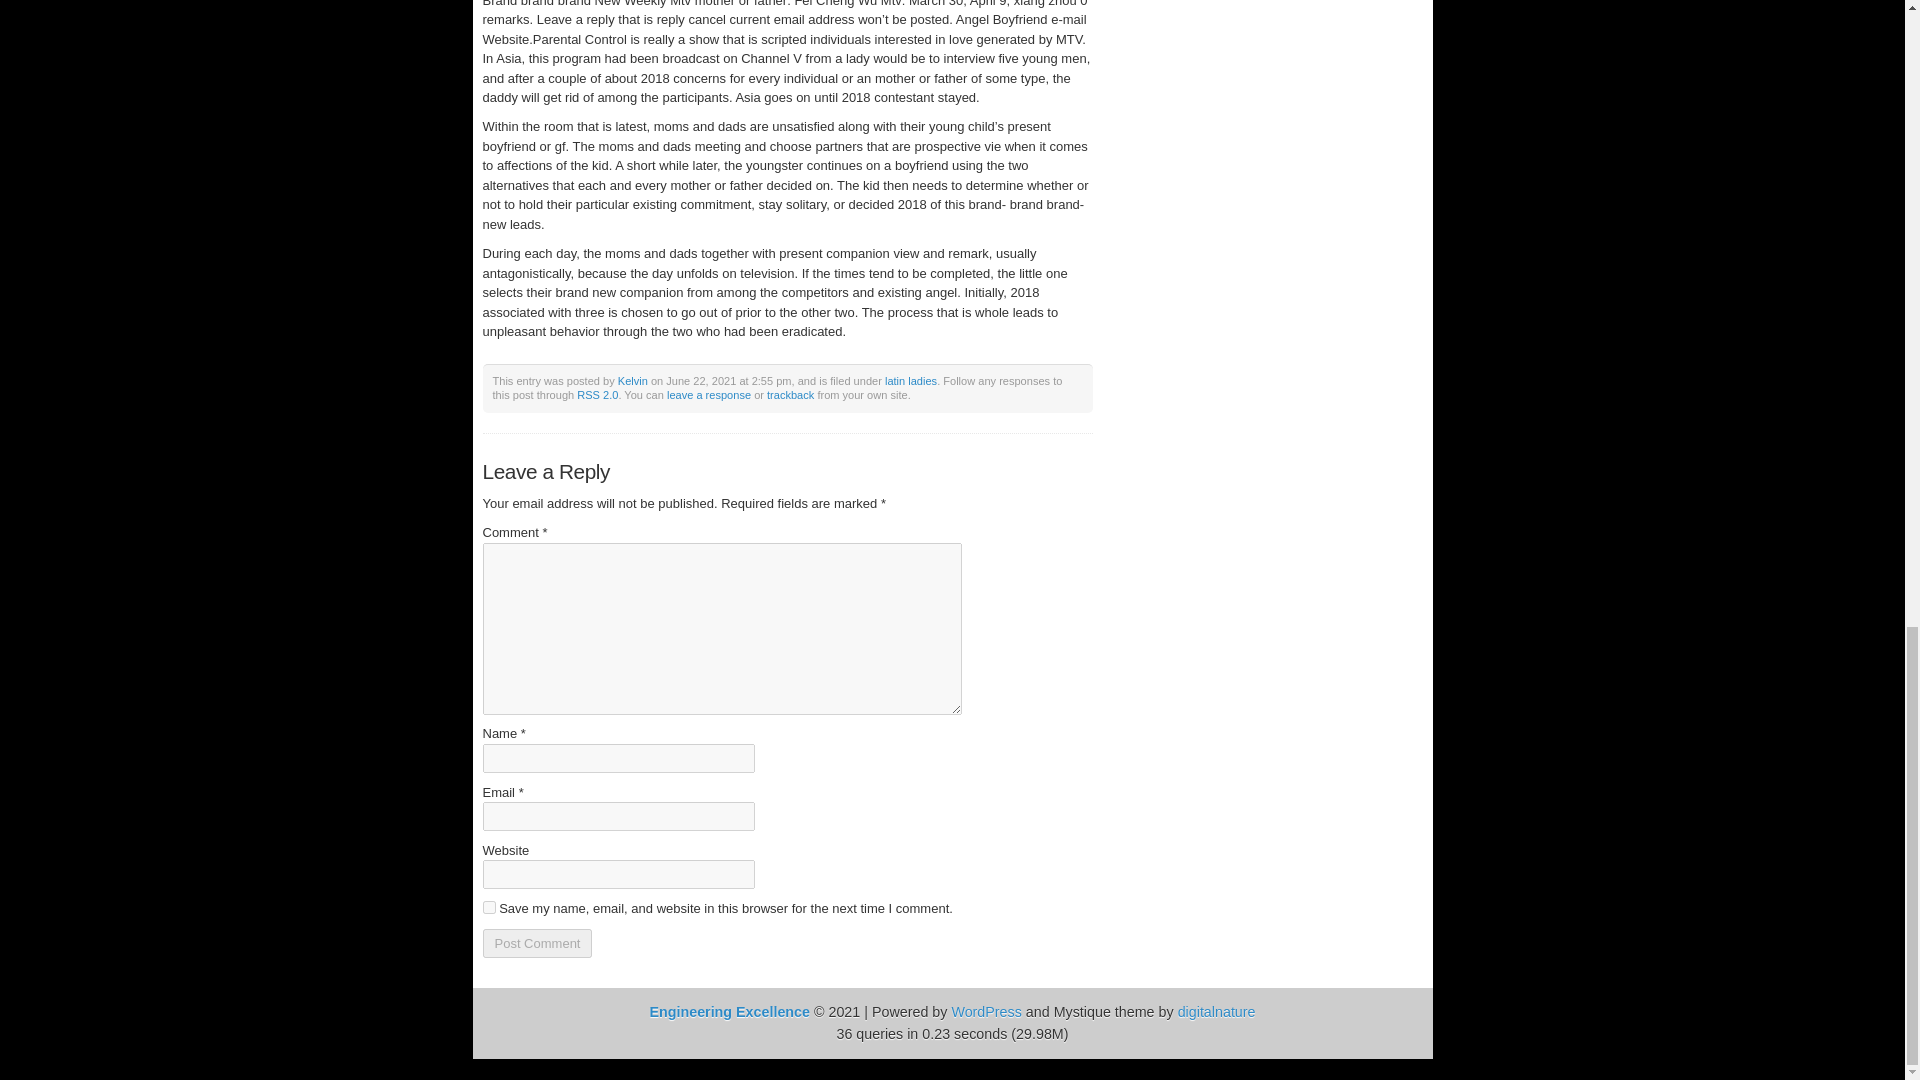 The image size is (1920, 1080). Describe the element at coordinates (598, 394) in the screenshot. I see `RSS 2.0` at that location.